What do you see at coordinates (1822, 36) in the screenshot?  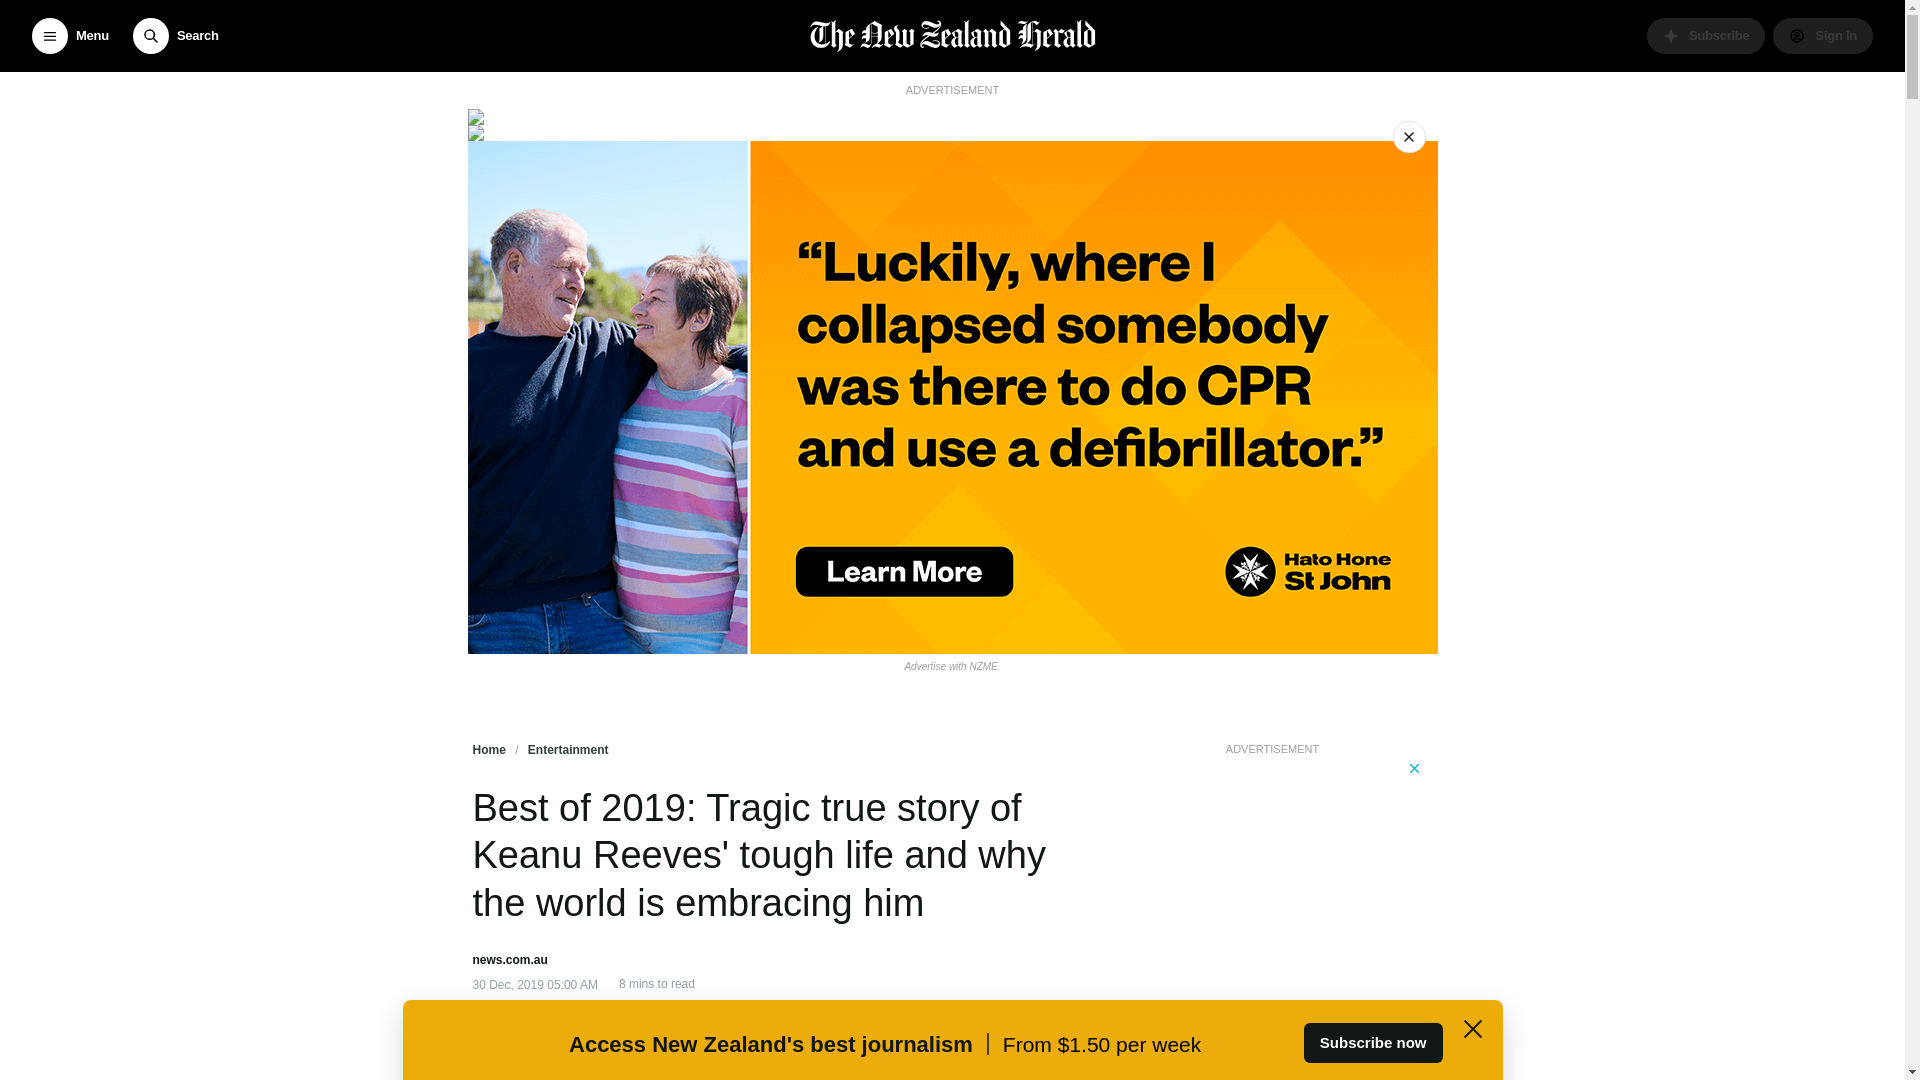 I see `Sign In` at bounding box center [1822, 36].